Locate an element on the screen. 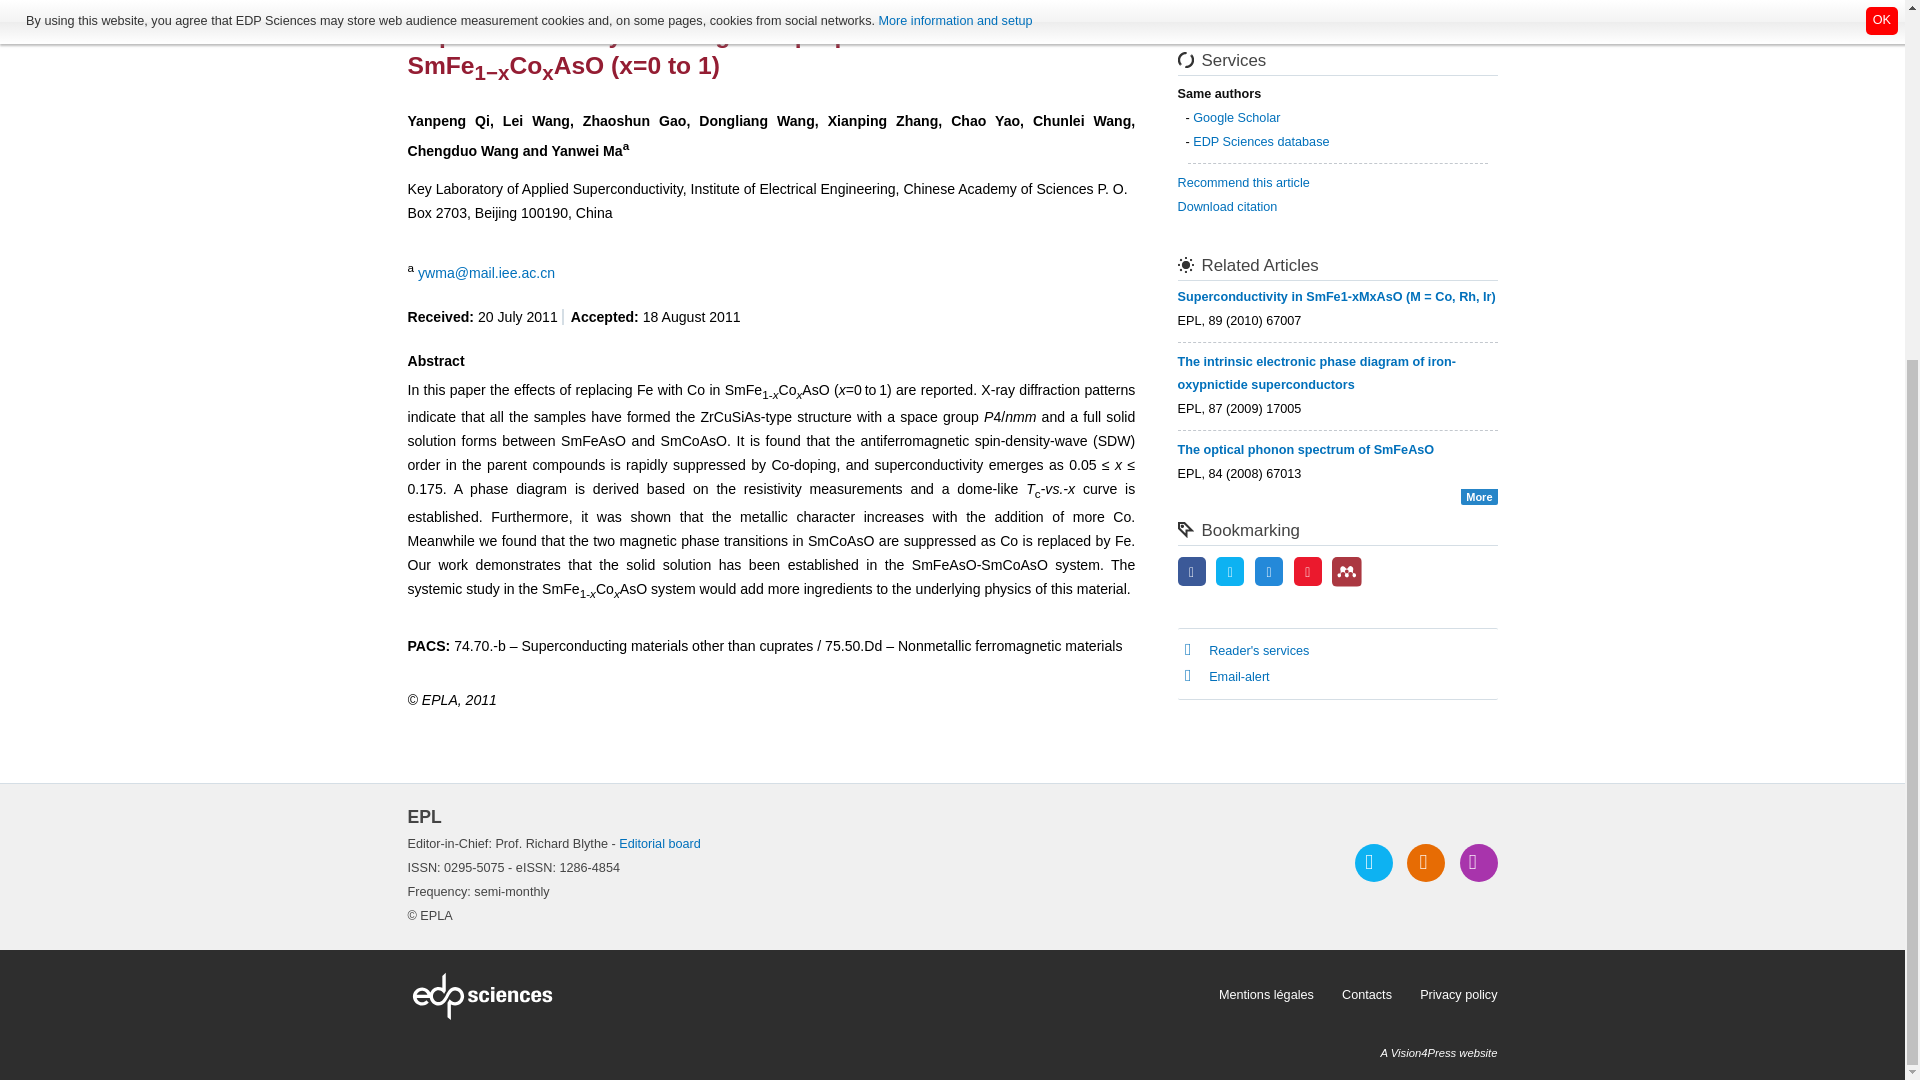 The height and width of the screenshot is (1080, 1920). Share on Sina Weibo is located at coordinates (1308, 572).